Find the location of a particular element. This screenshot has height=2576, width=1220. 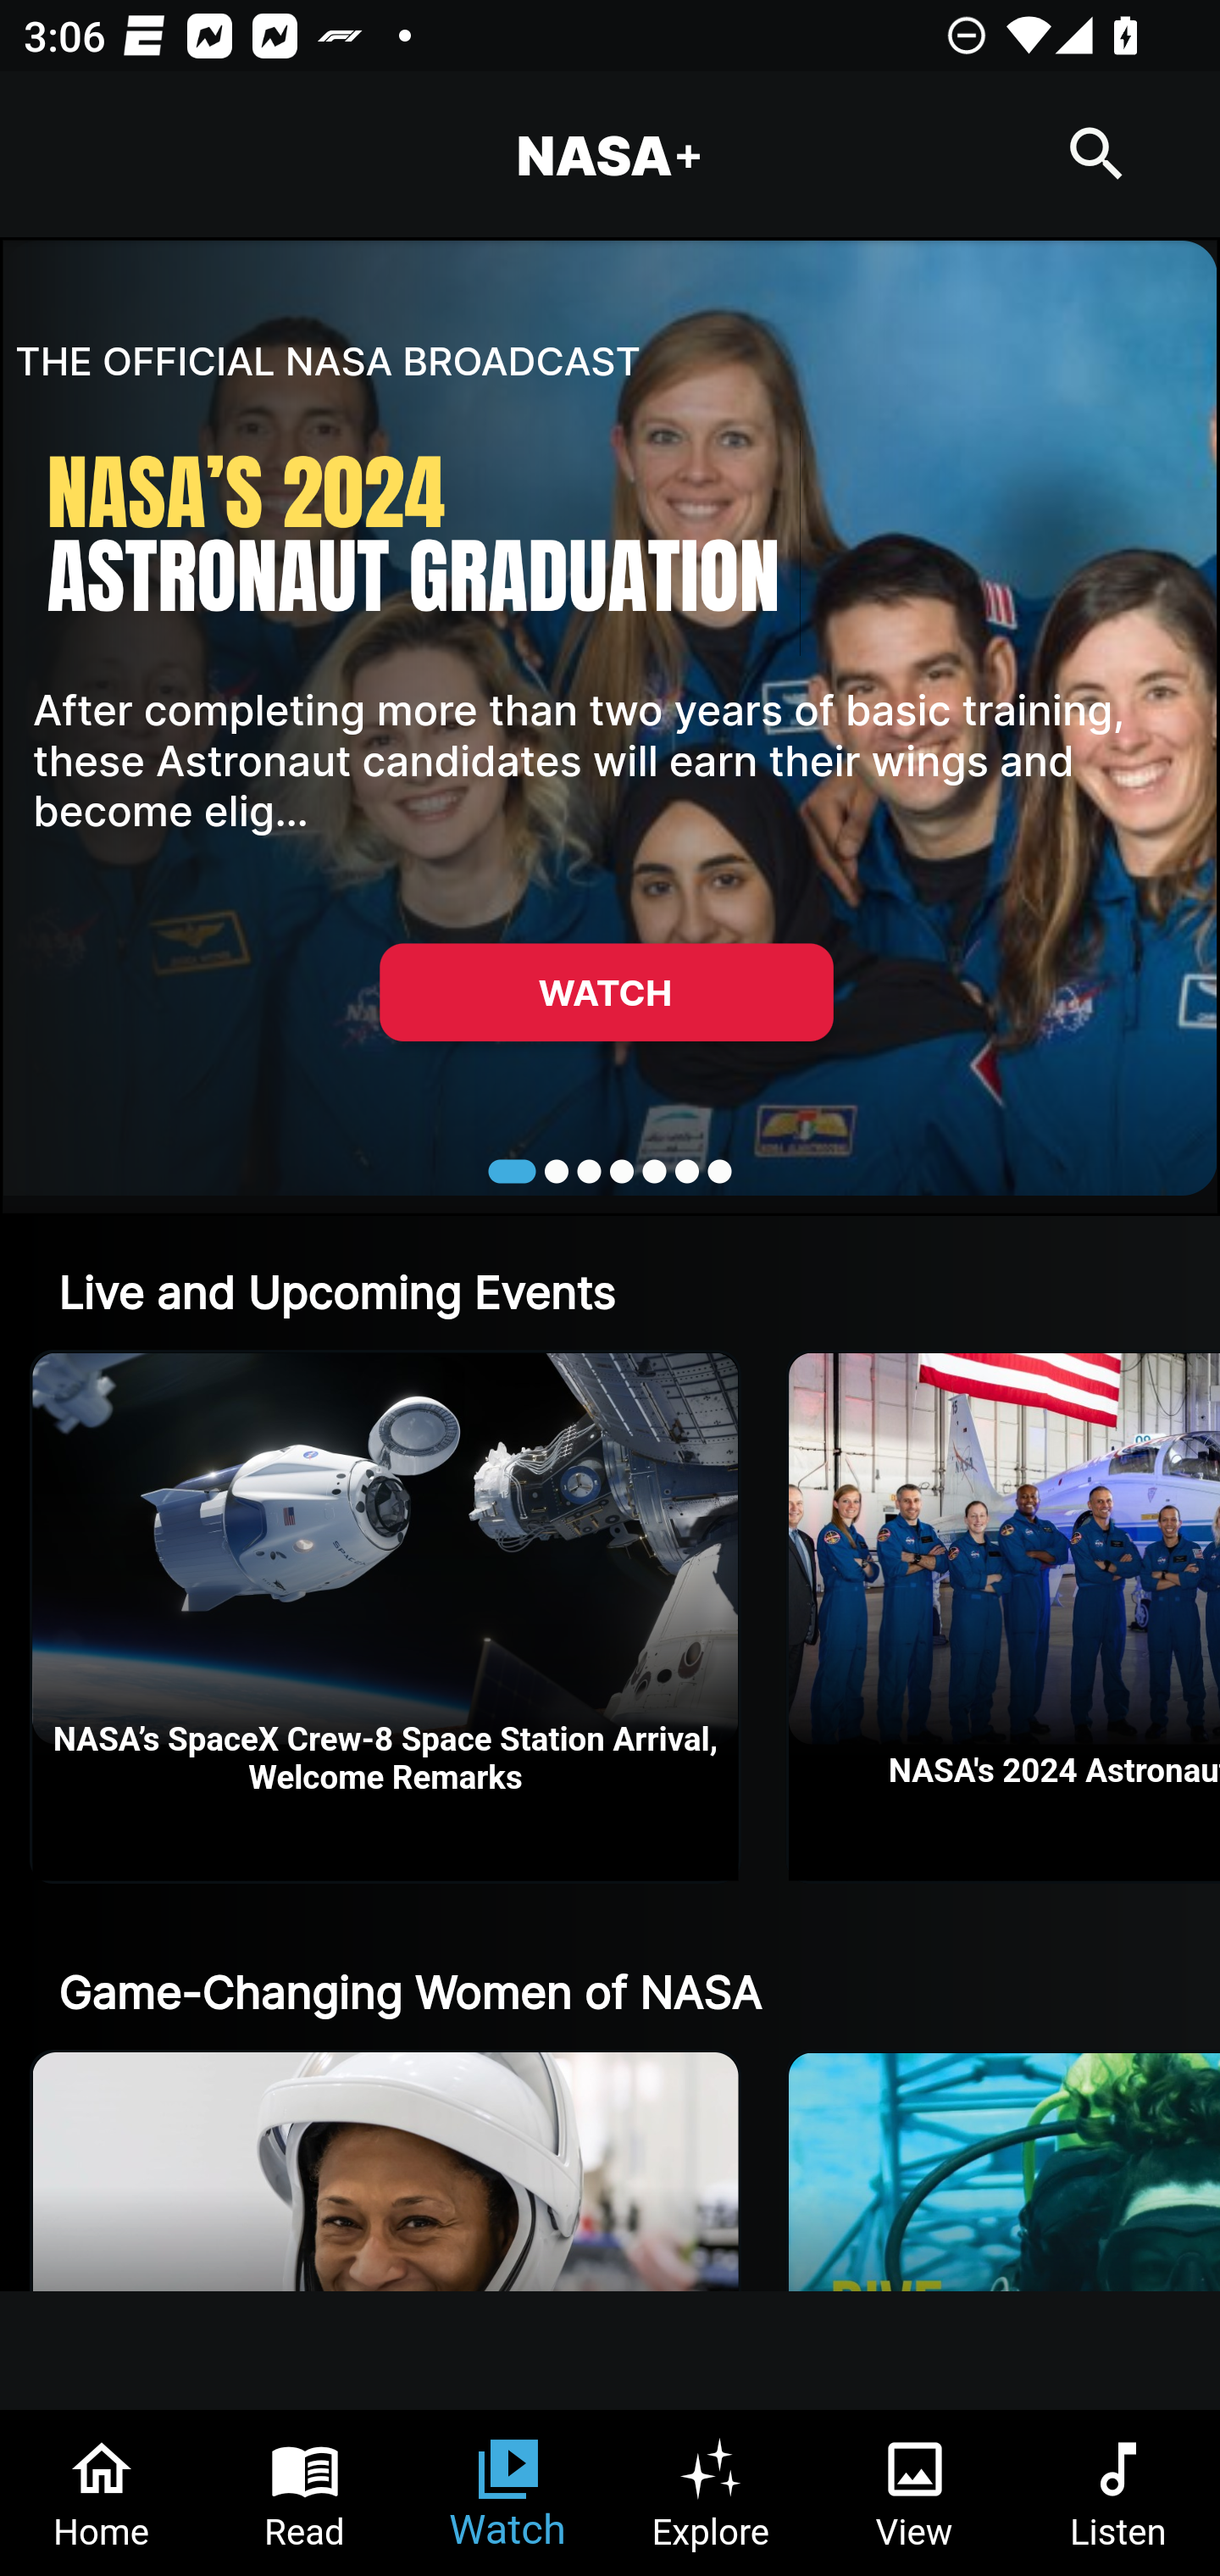

Read
Tab 2 of 6 is located at coordinates (305, 2493).